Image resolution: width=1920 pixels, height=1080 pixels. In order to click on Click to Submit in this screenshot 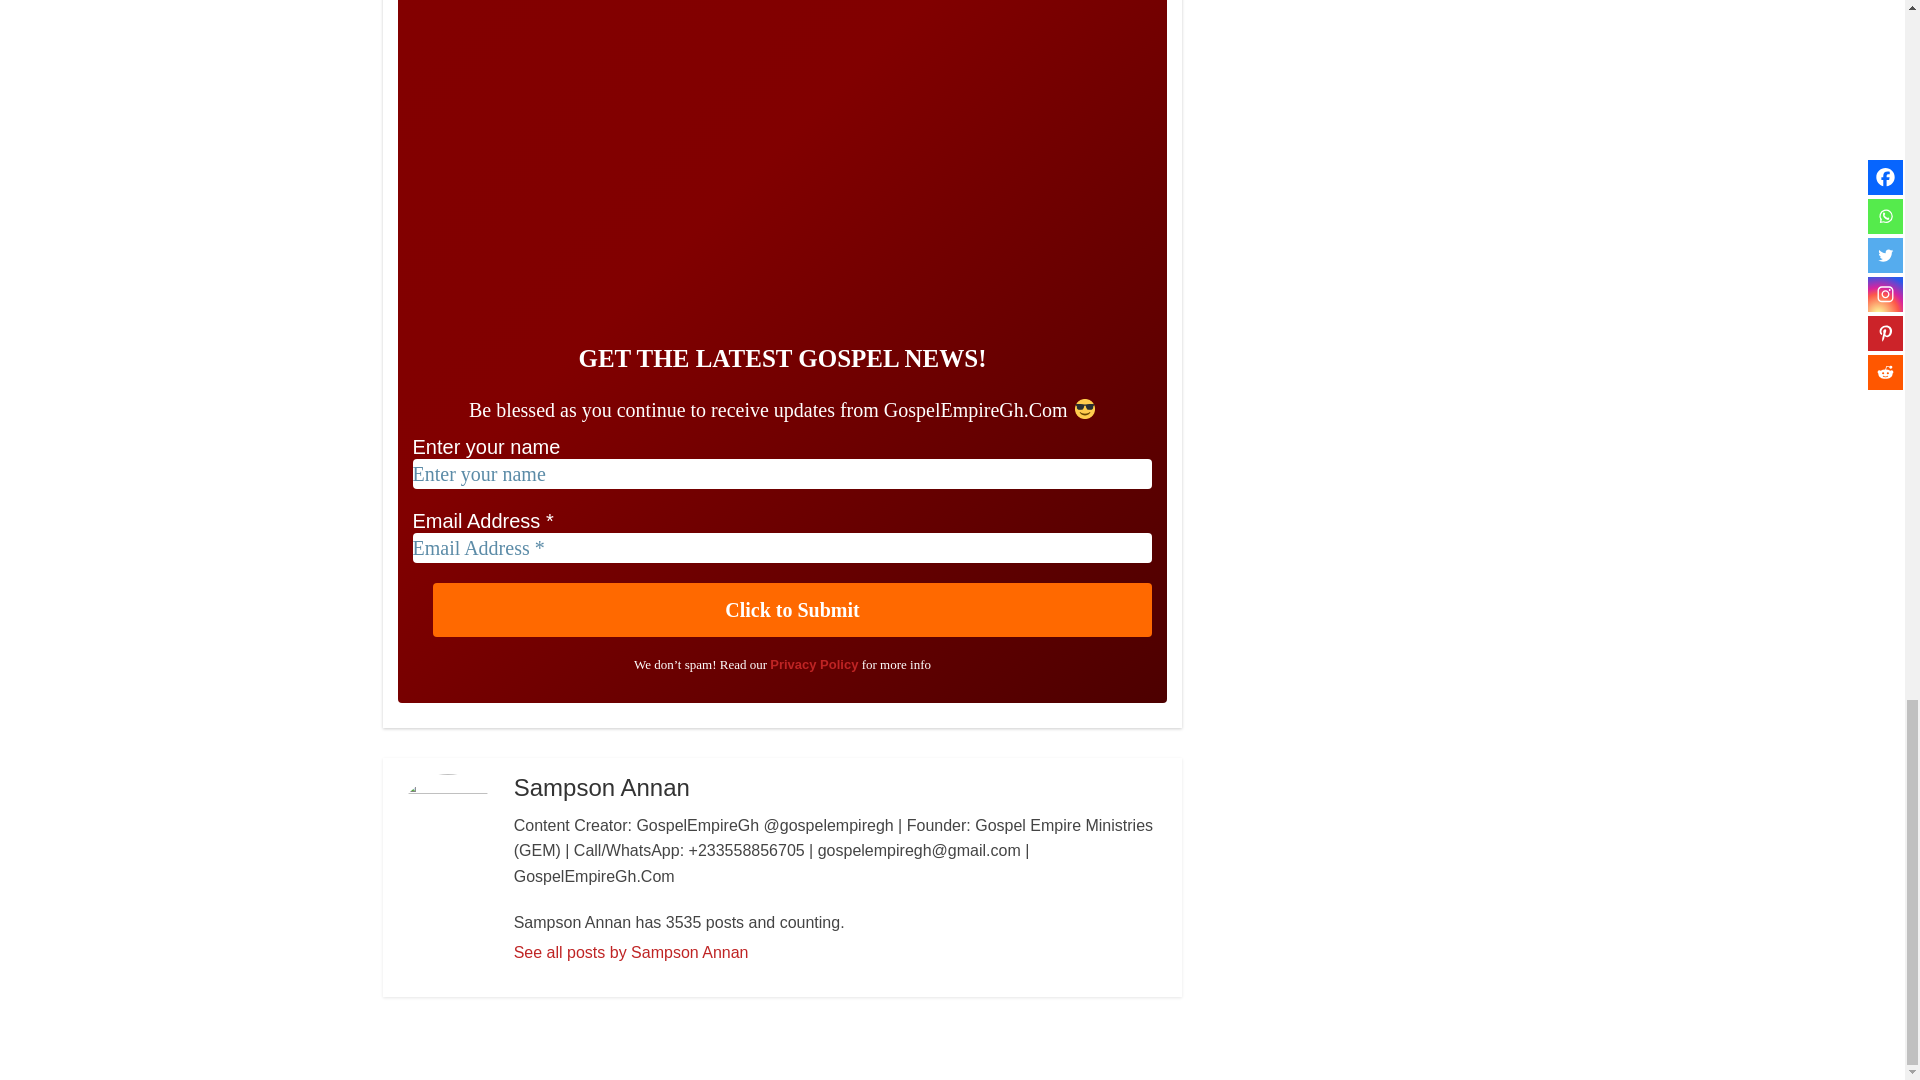, I will do `click(792, 610)`.